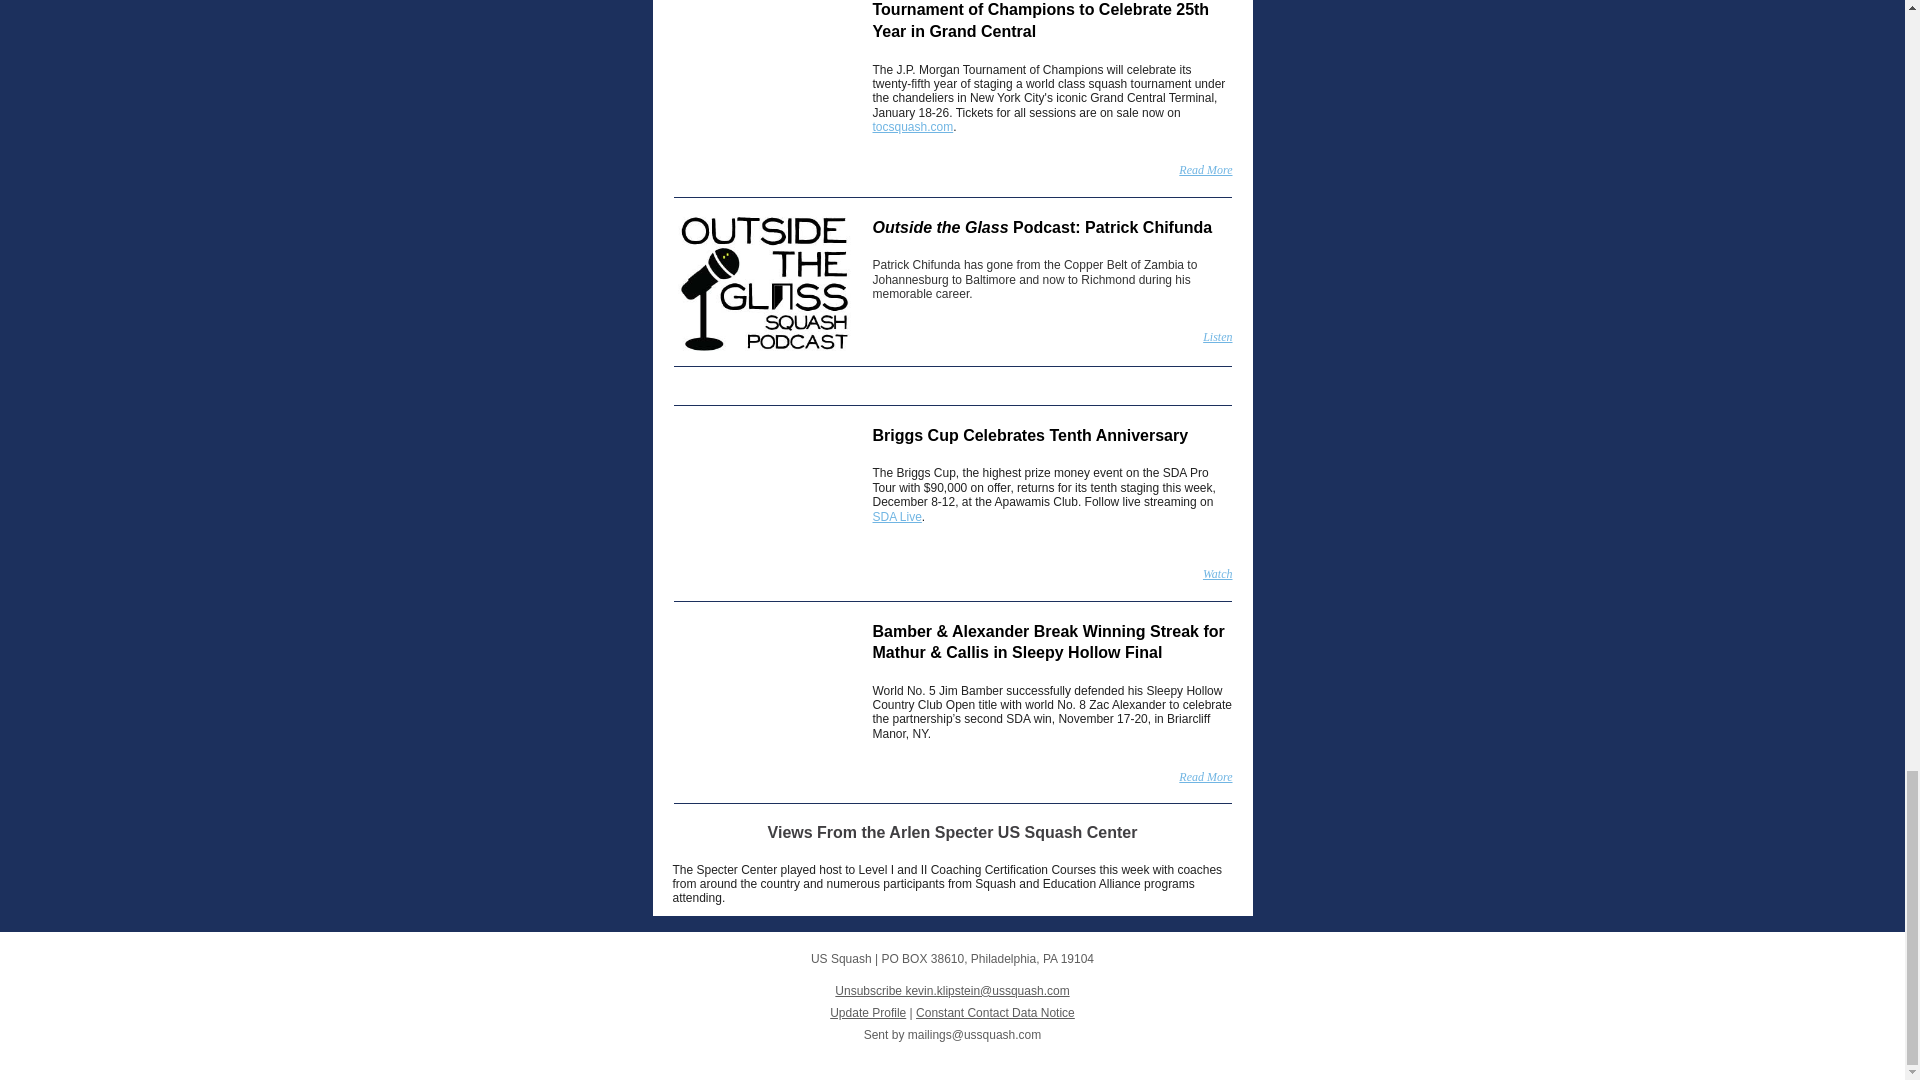  What do you see at coordinates (940, 228) in the screenshot?
I see `Outside the Glass` at bounding box center [940, 228].